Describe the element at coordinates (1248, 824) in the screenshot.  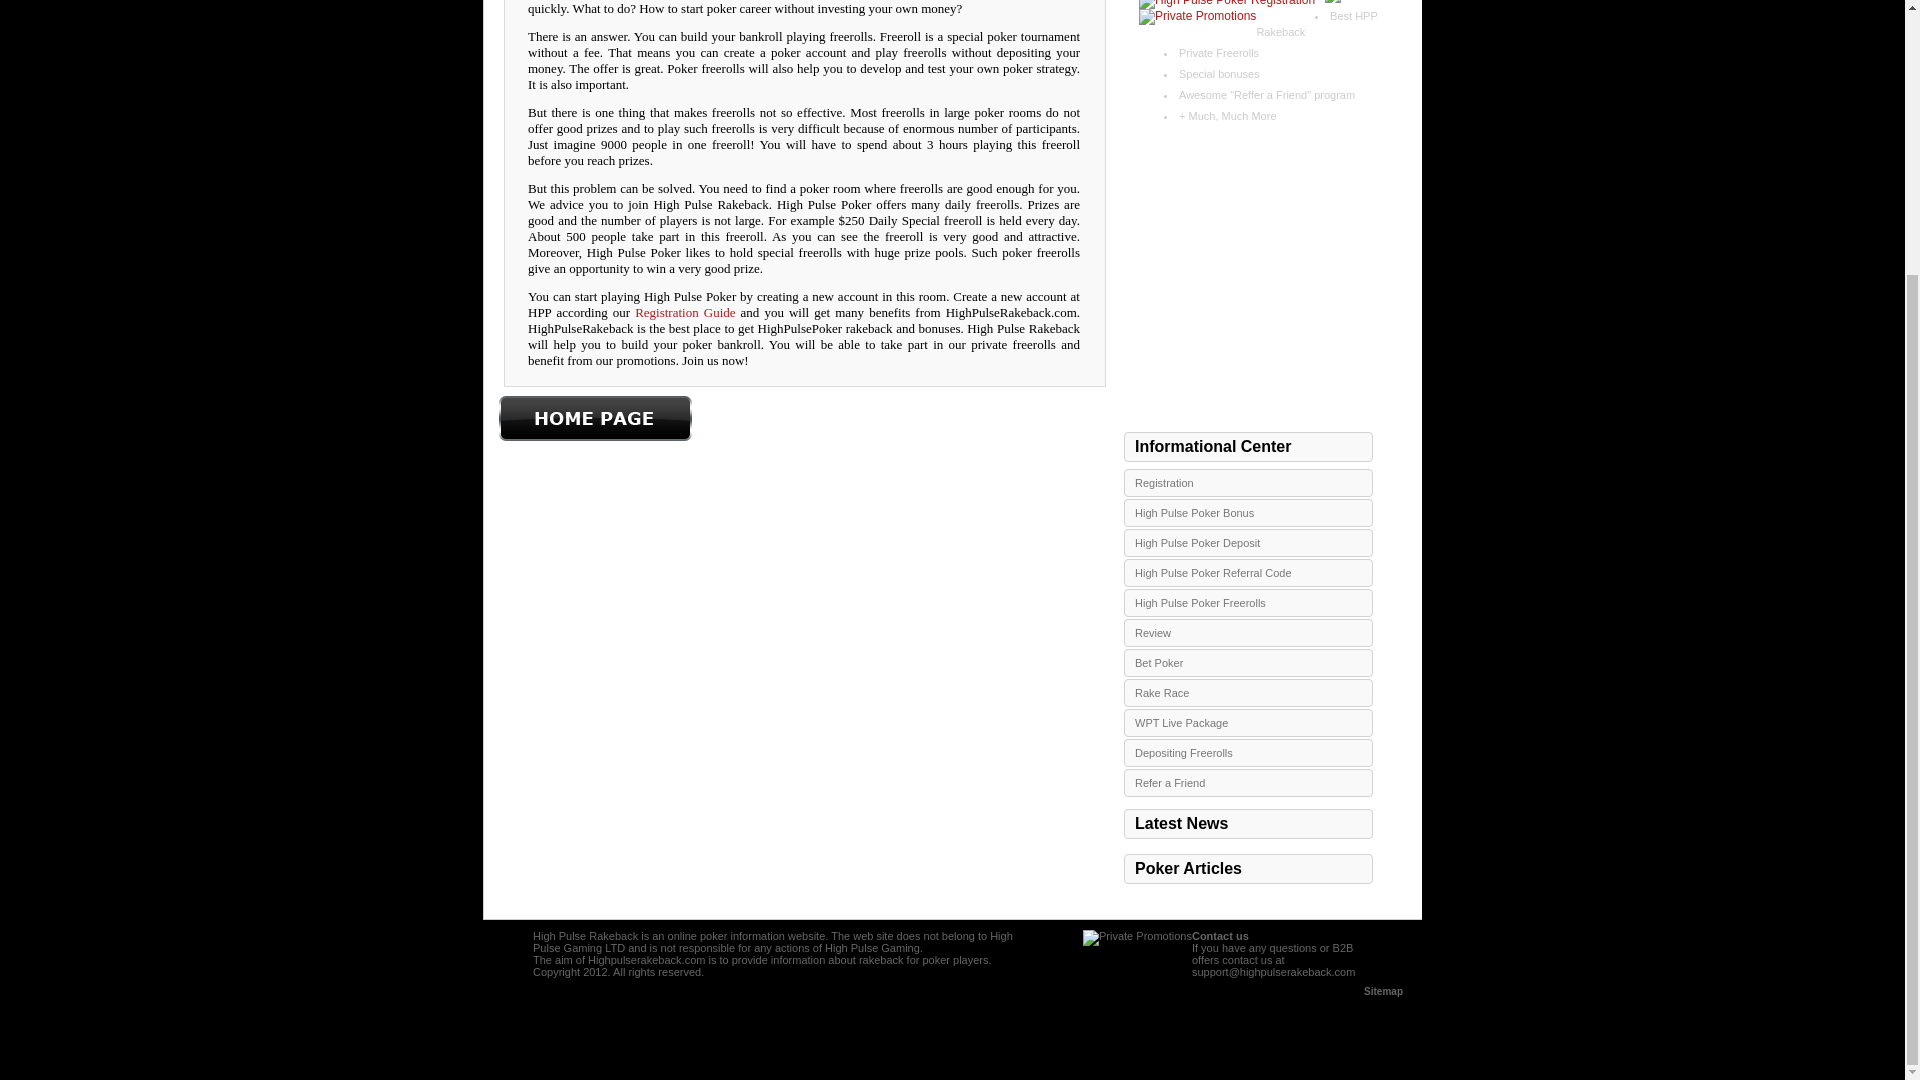
I see `Latest News` at that location.